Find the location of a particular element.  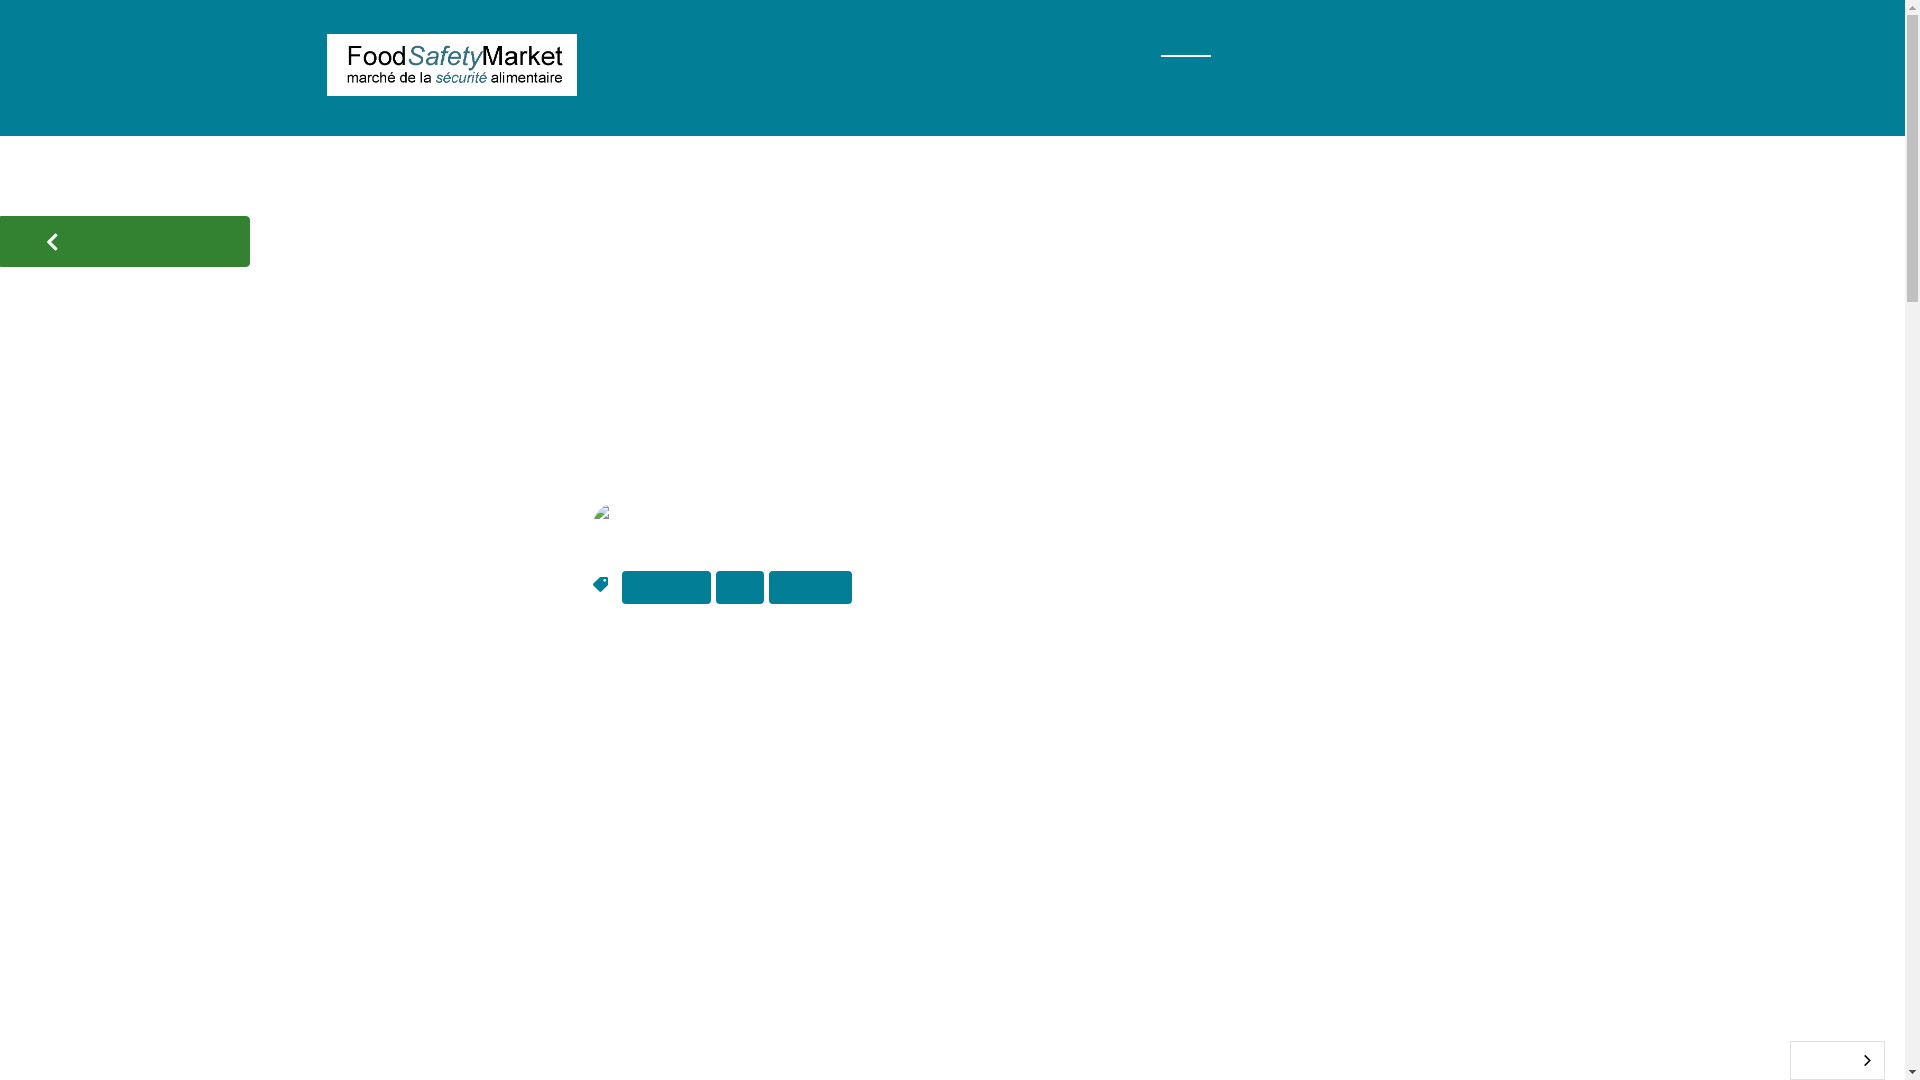

TRAINING SOLUTIONS is located at coordinates (1020, 45).